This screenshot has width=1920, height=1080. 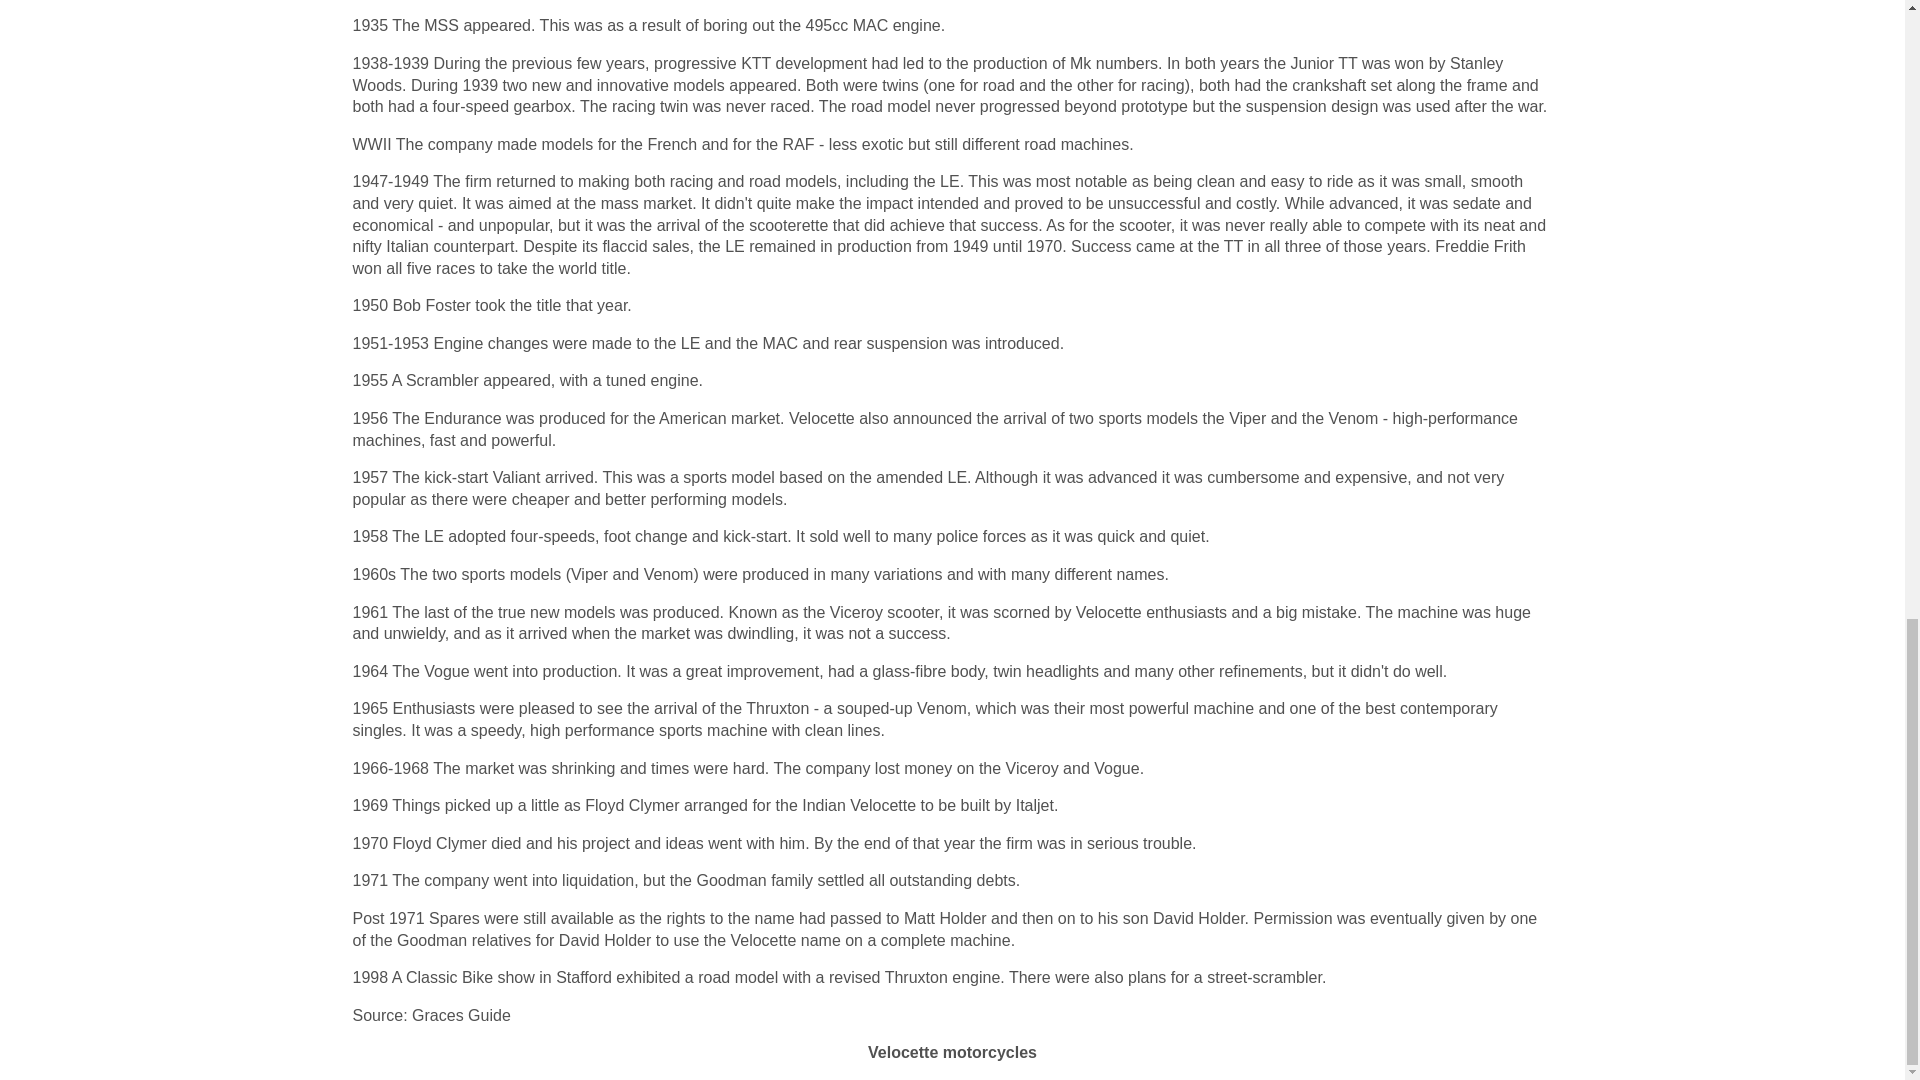 What do you see at coordinates (461, 1014) in the screenshot?
I see `Graces Guide` at bounding box center [461, 1014].